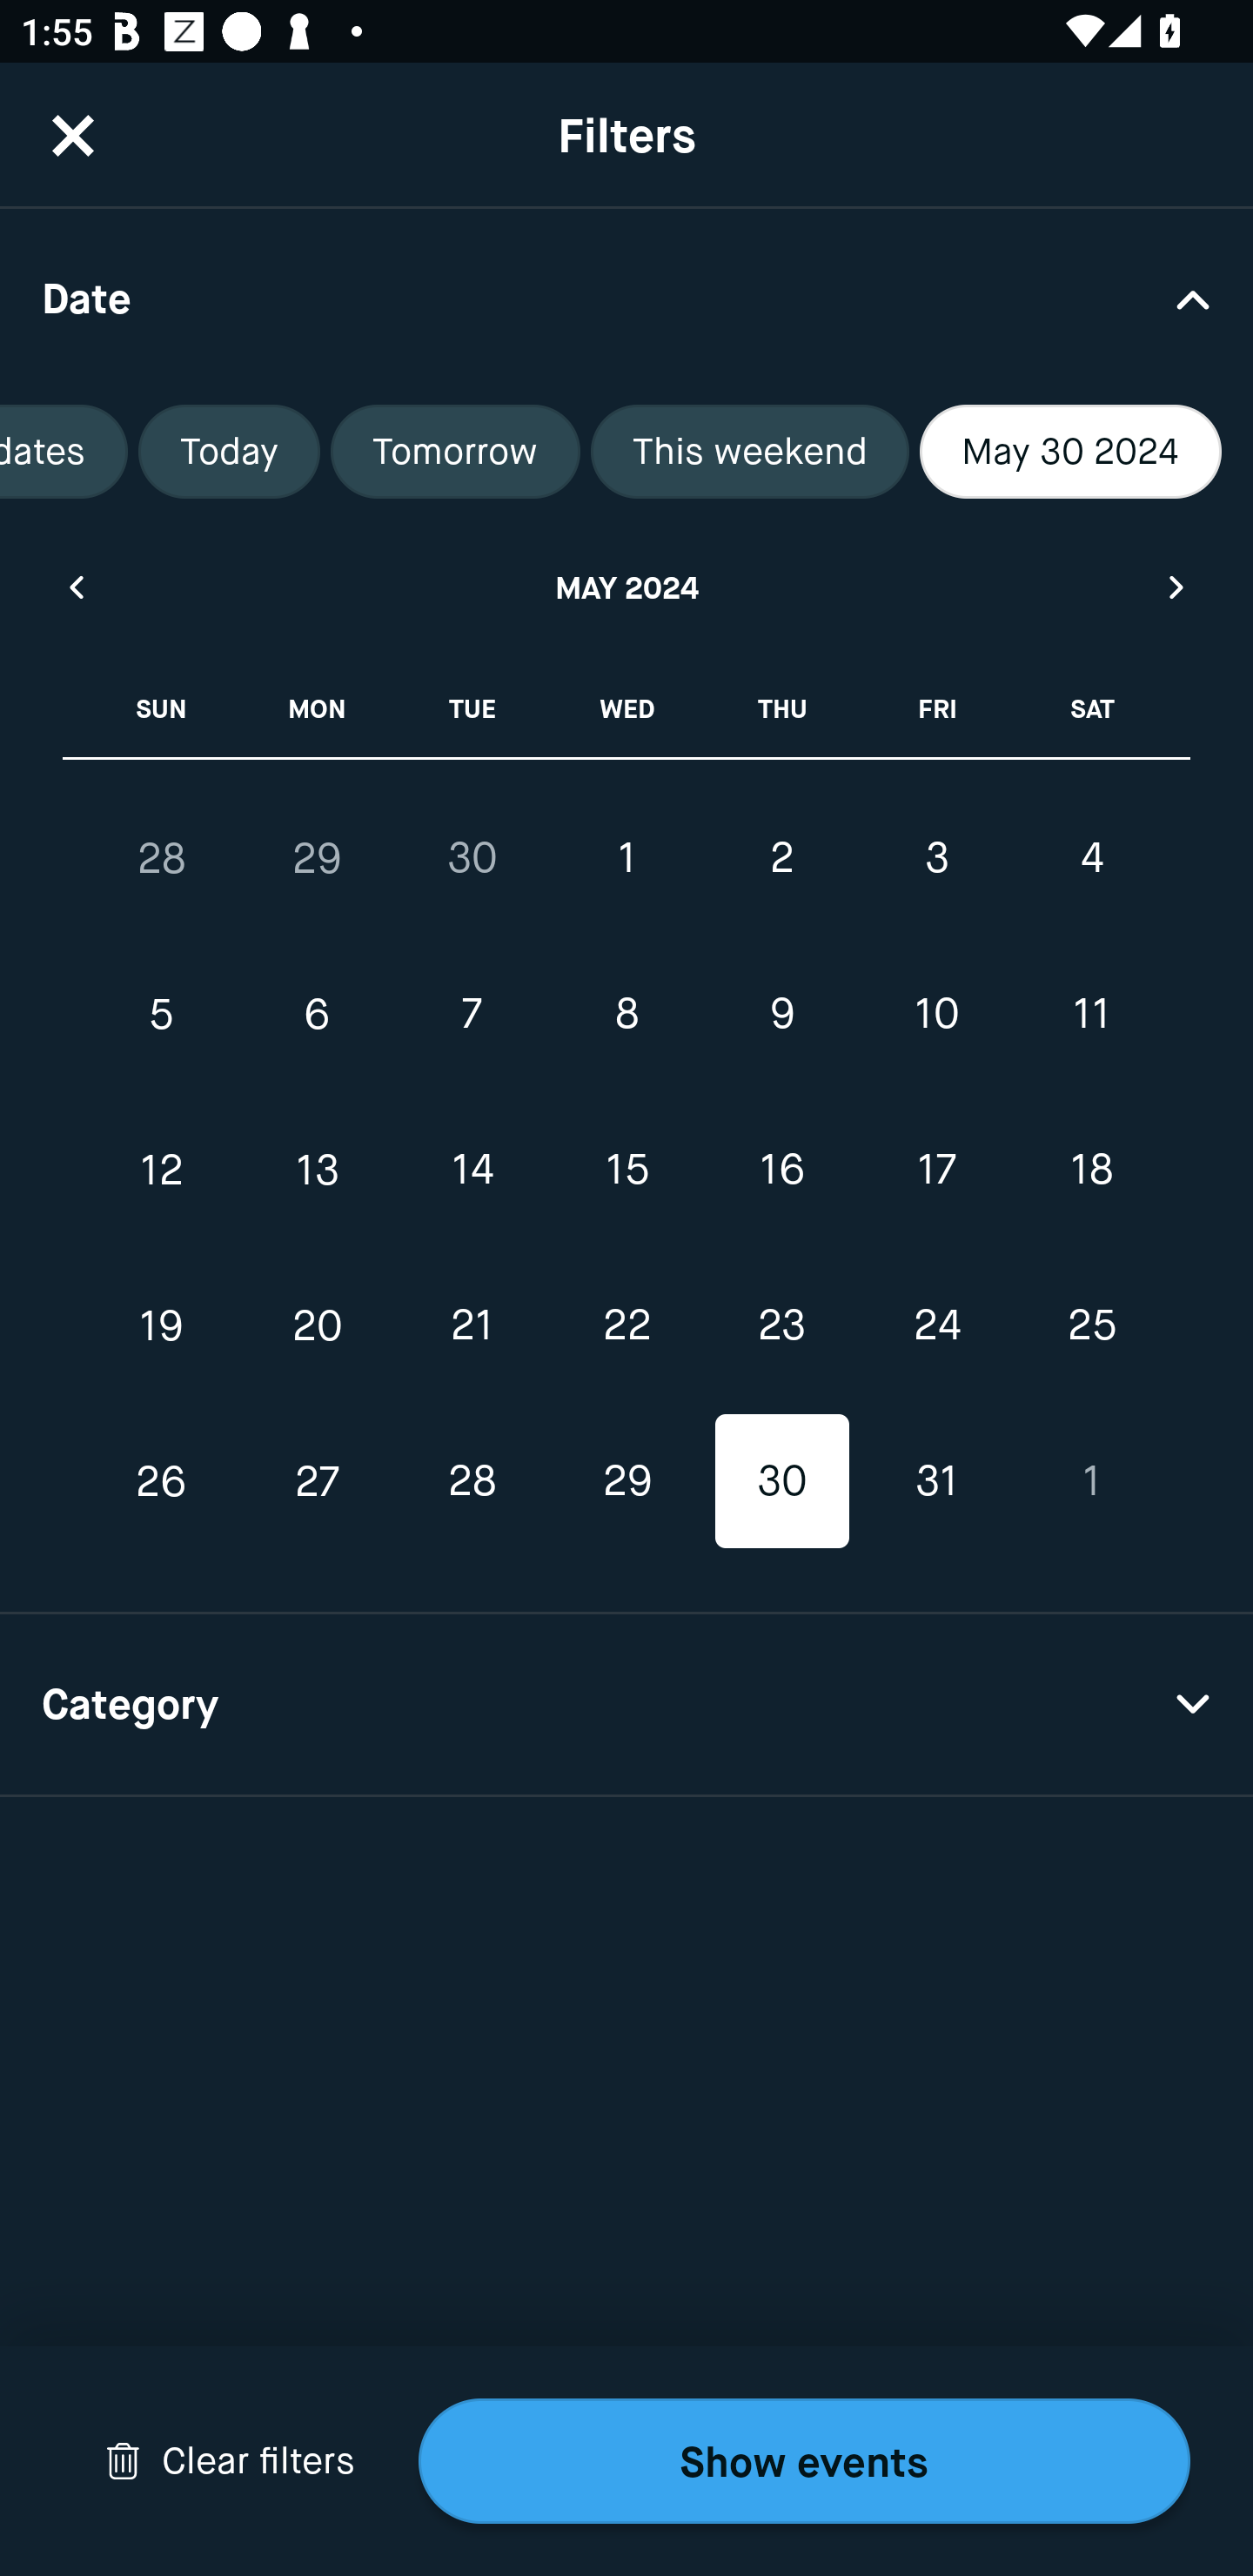  Describe the element at coordinates (162, 1170) in the screenshot. I see `12` at that location.